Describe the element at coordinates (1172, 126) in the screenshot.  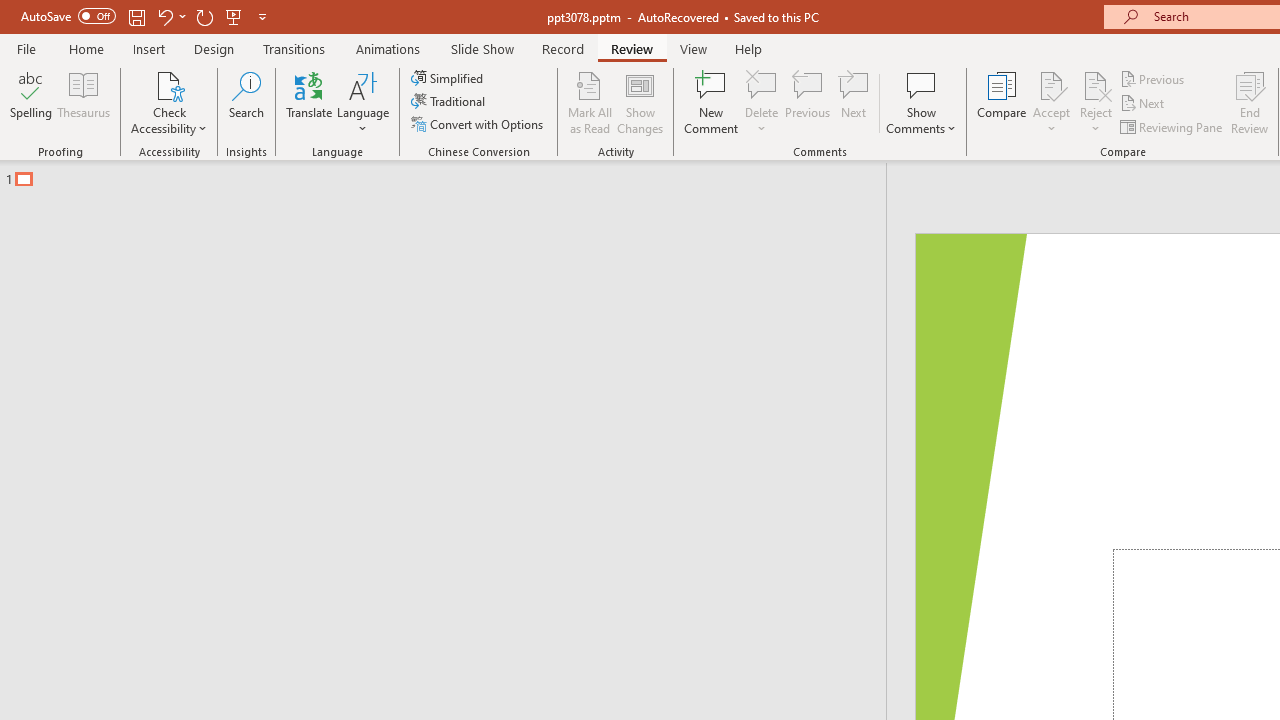
I see `Reviewing Pane` at that location.